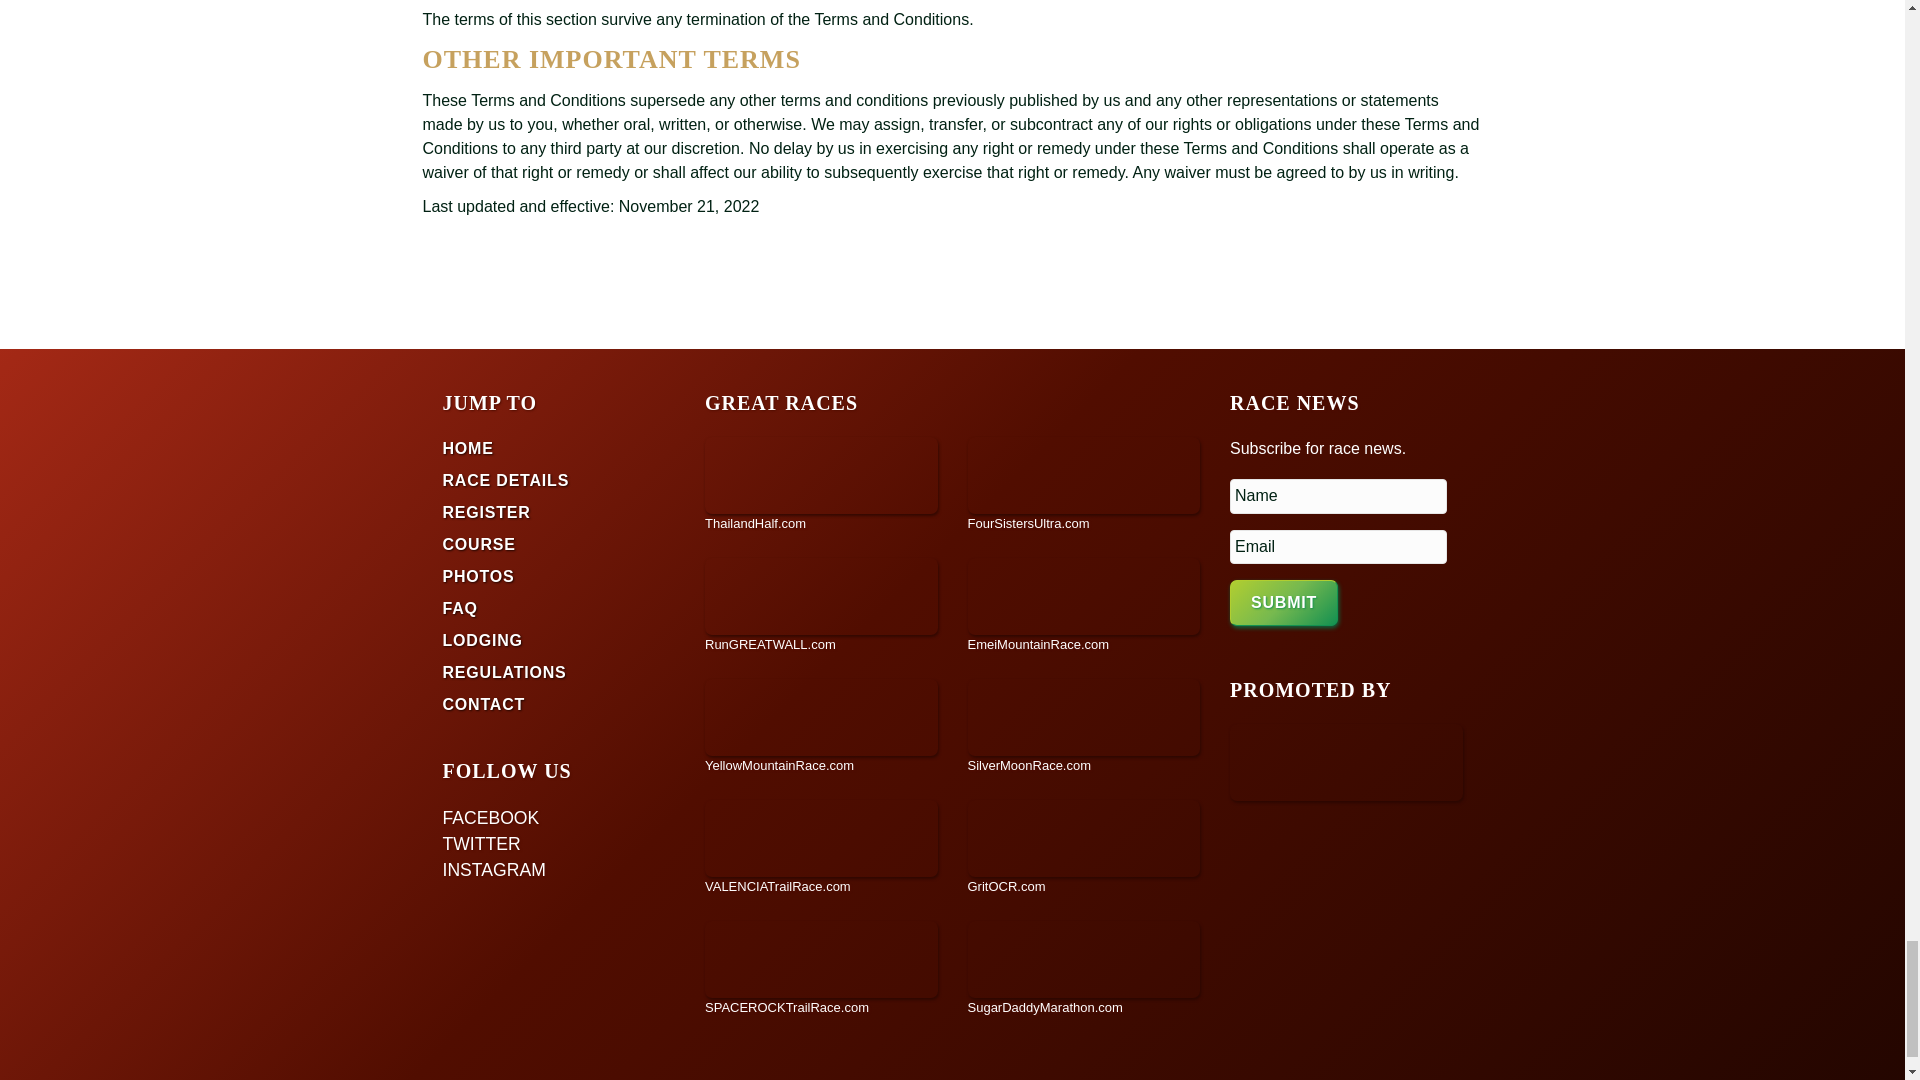  Describe the element at coordinates (1084, 606) in the screenshot. I see `Emei Mountain Race` at that location.